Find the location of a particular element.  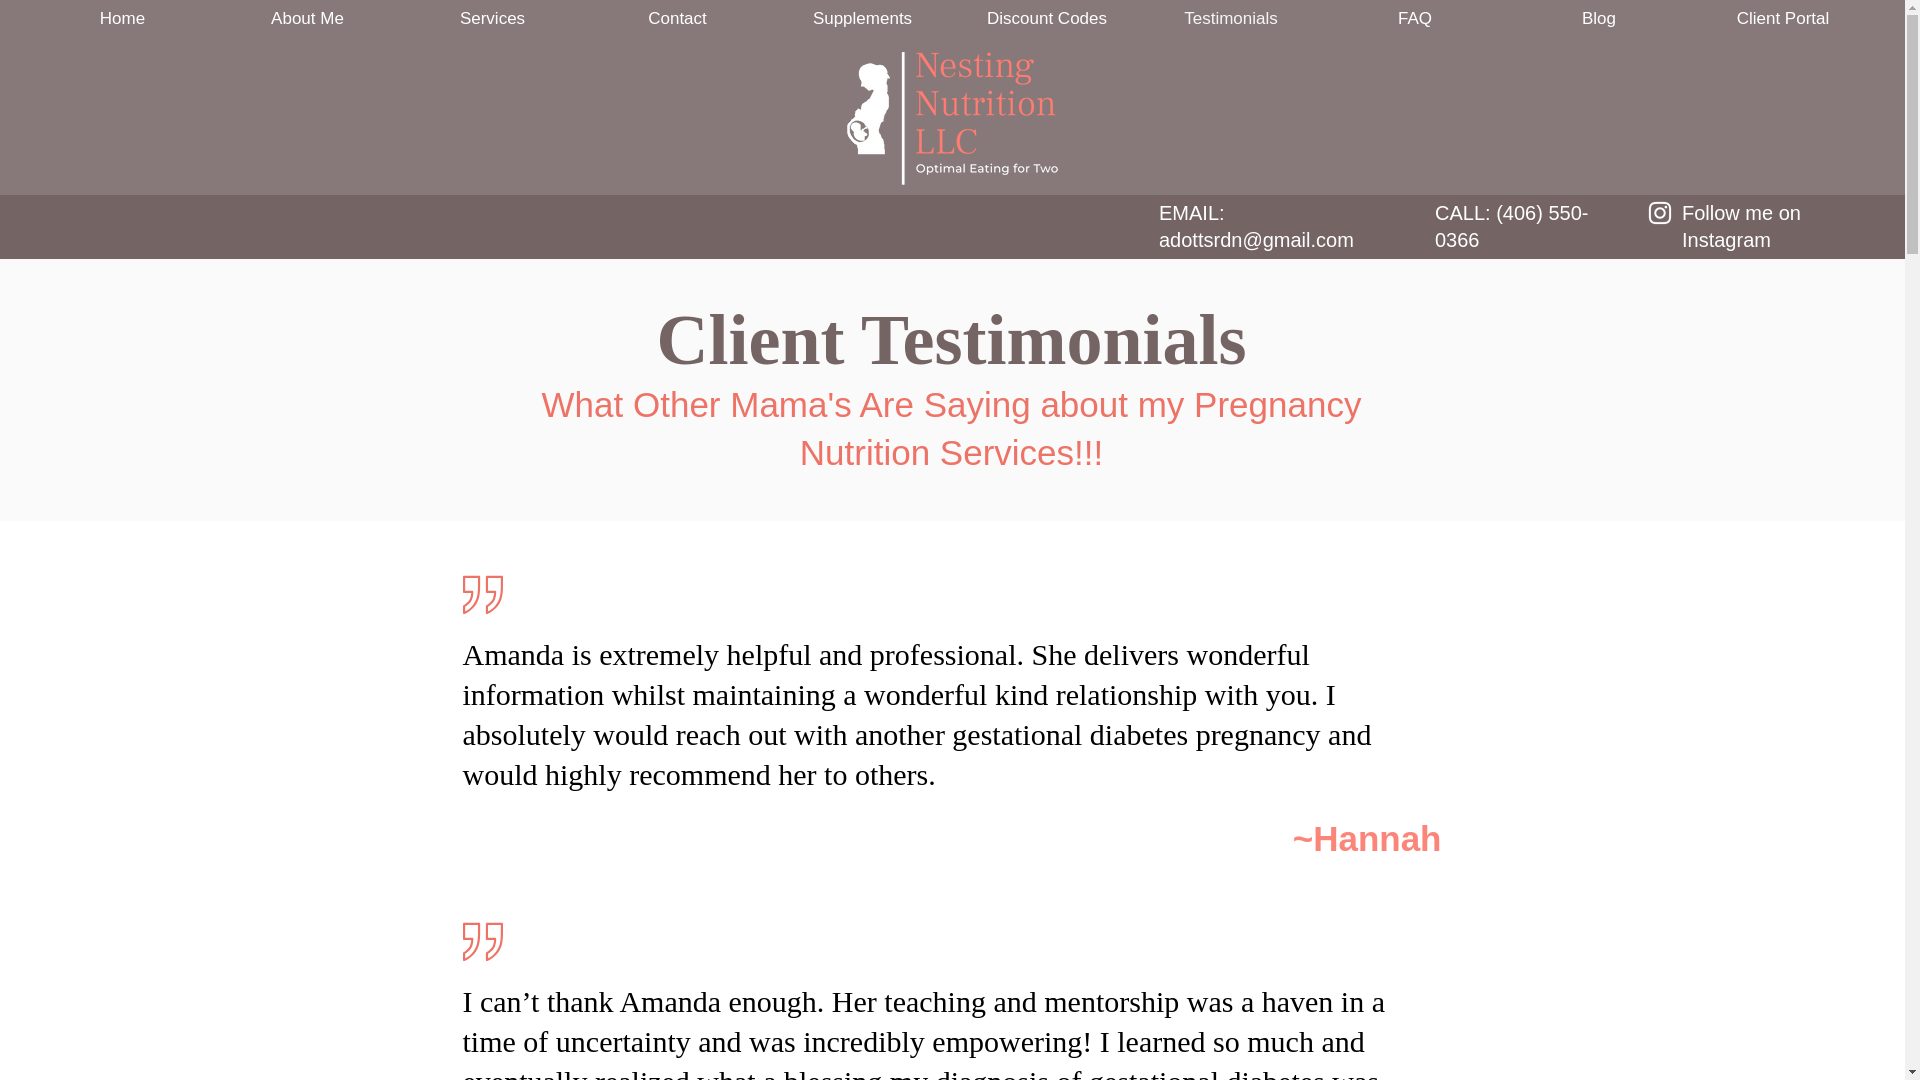

Testimonials is located at coordinates (1230, 18).